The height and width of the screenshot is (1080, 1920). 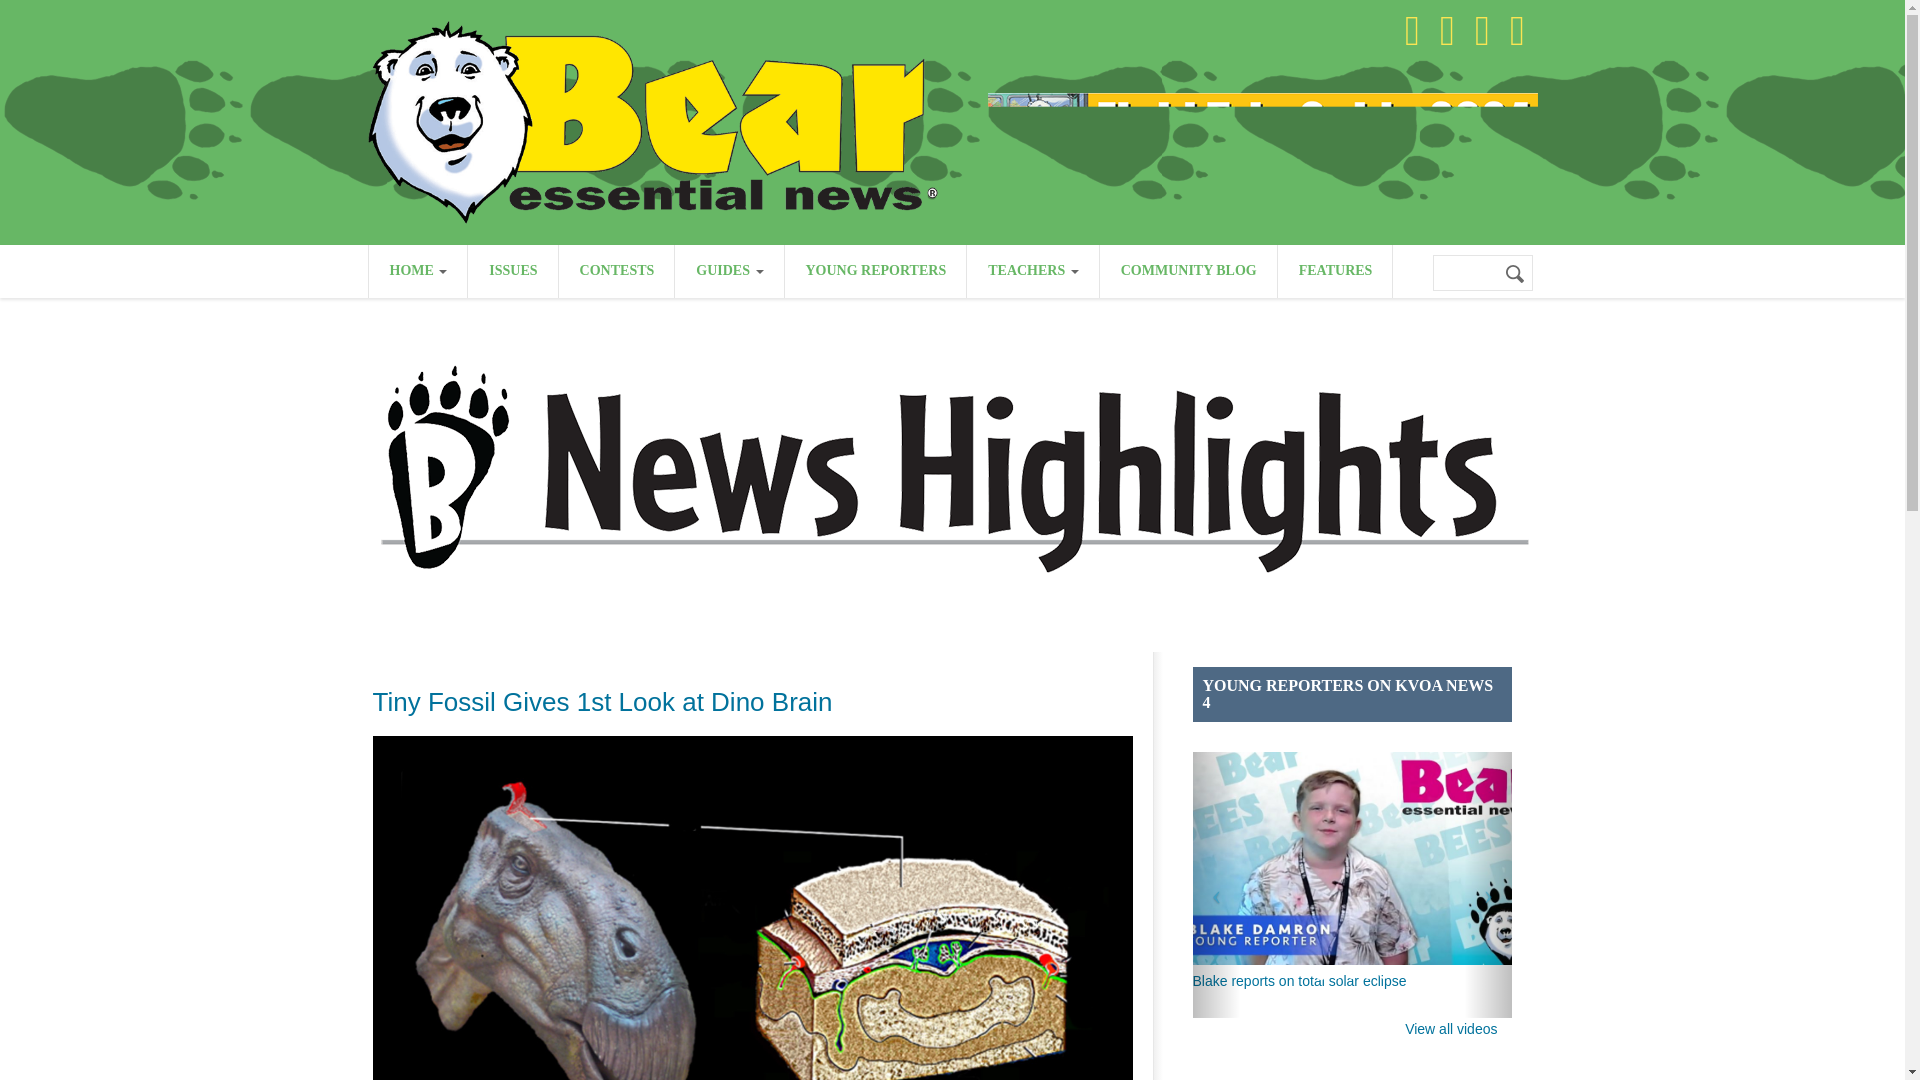 I want to click on Home, so click(x=653, y=120).